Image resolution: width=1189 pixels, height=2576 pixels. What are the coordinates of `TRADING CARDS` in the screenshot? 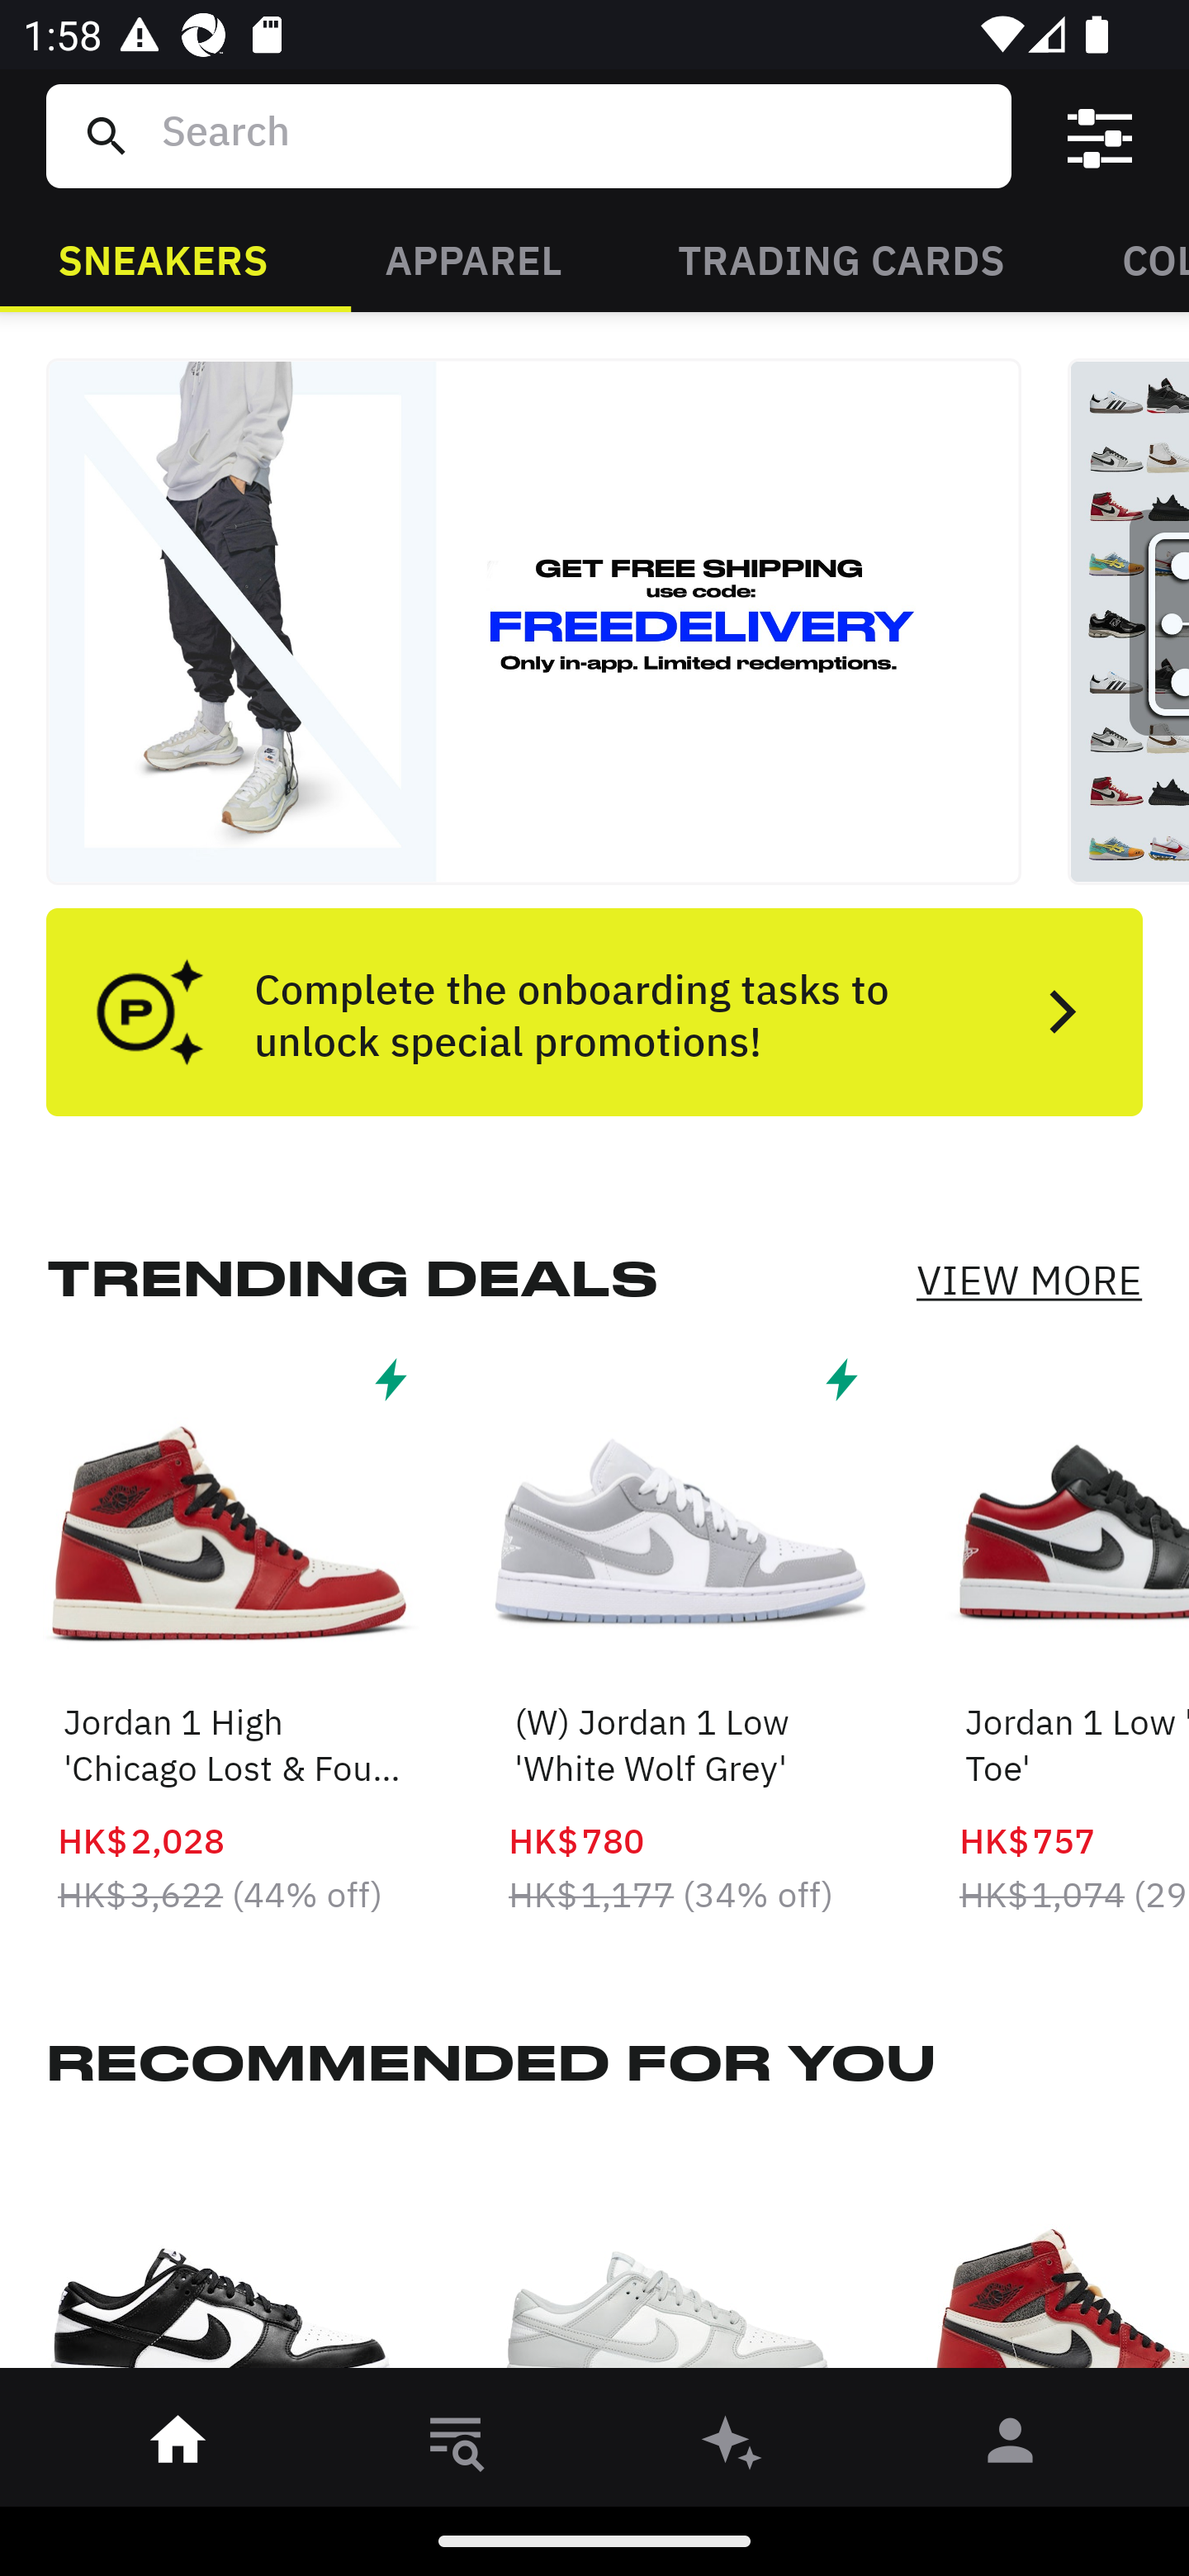 It's located at (841, 258).